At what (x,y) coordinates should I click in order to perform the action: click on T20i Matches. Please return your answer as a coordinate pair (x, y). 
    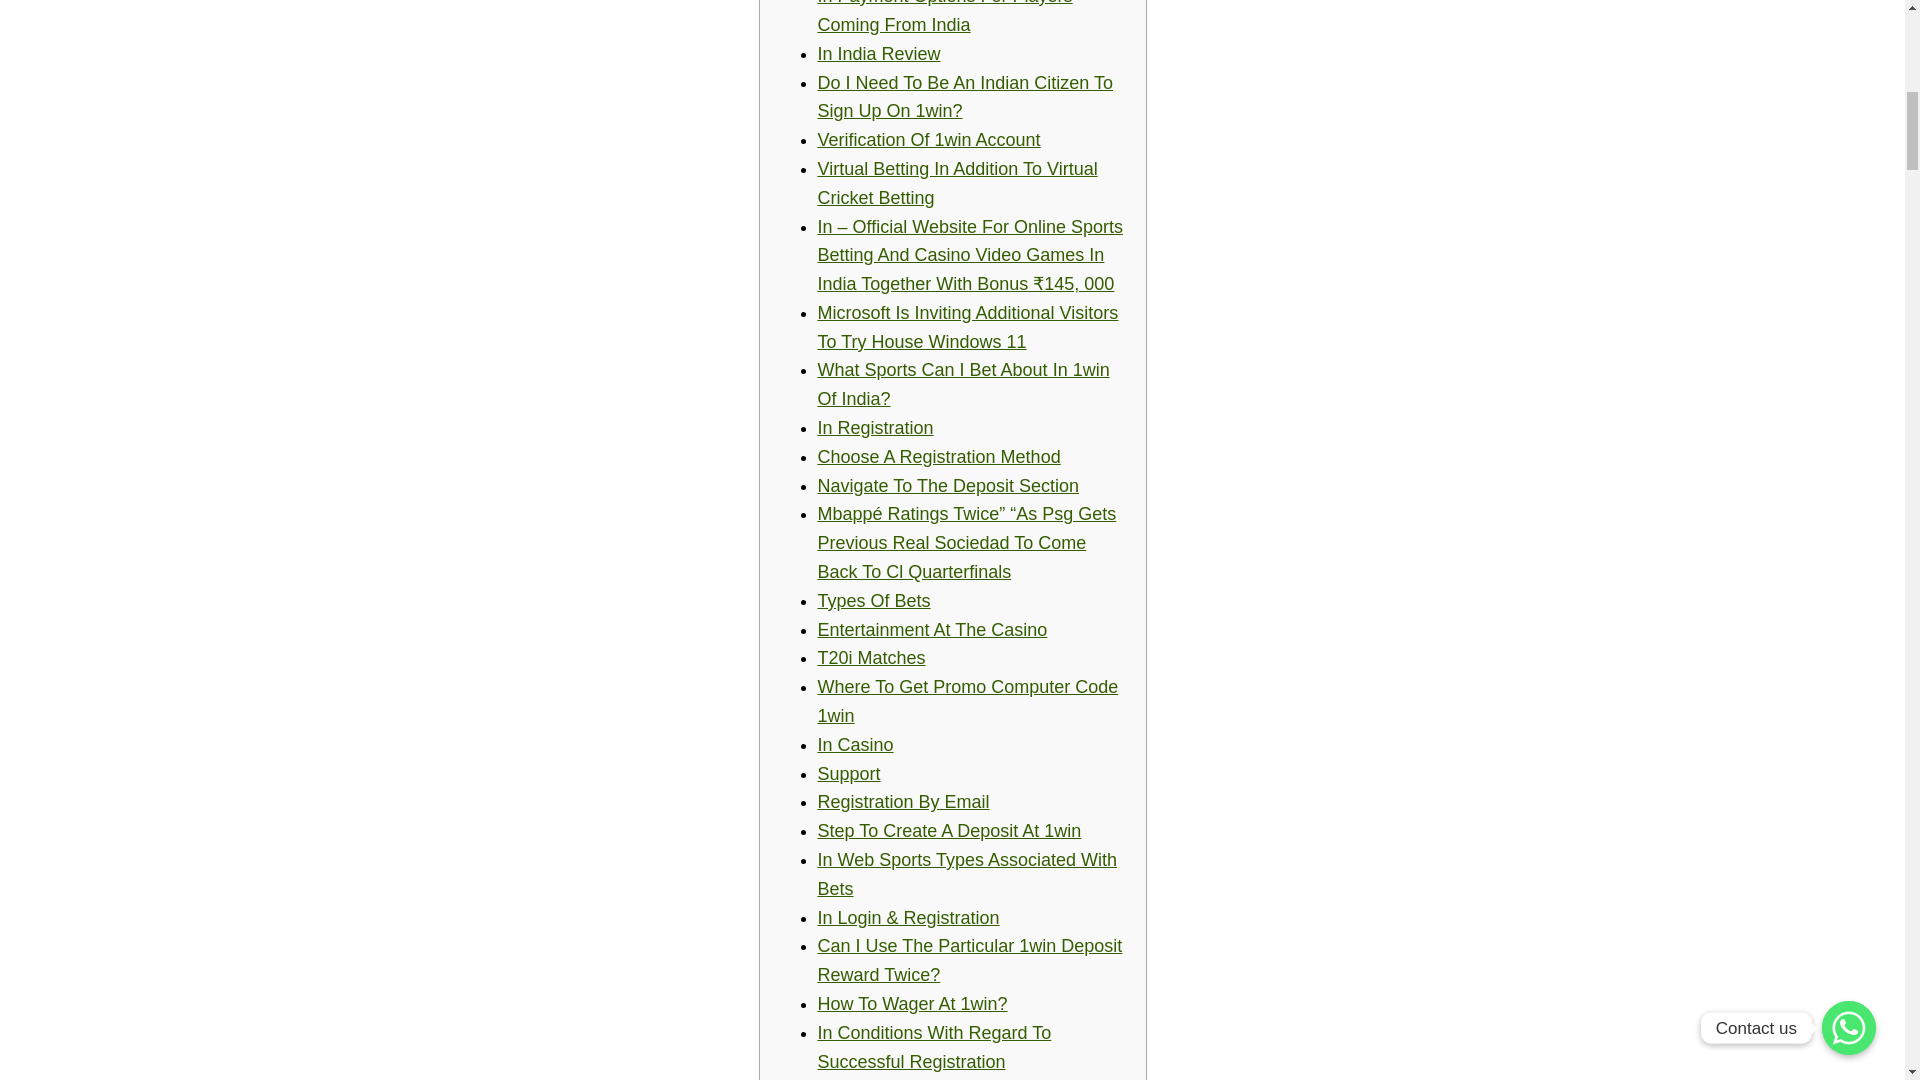
    Looking at the image, I should click on (871, 658).